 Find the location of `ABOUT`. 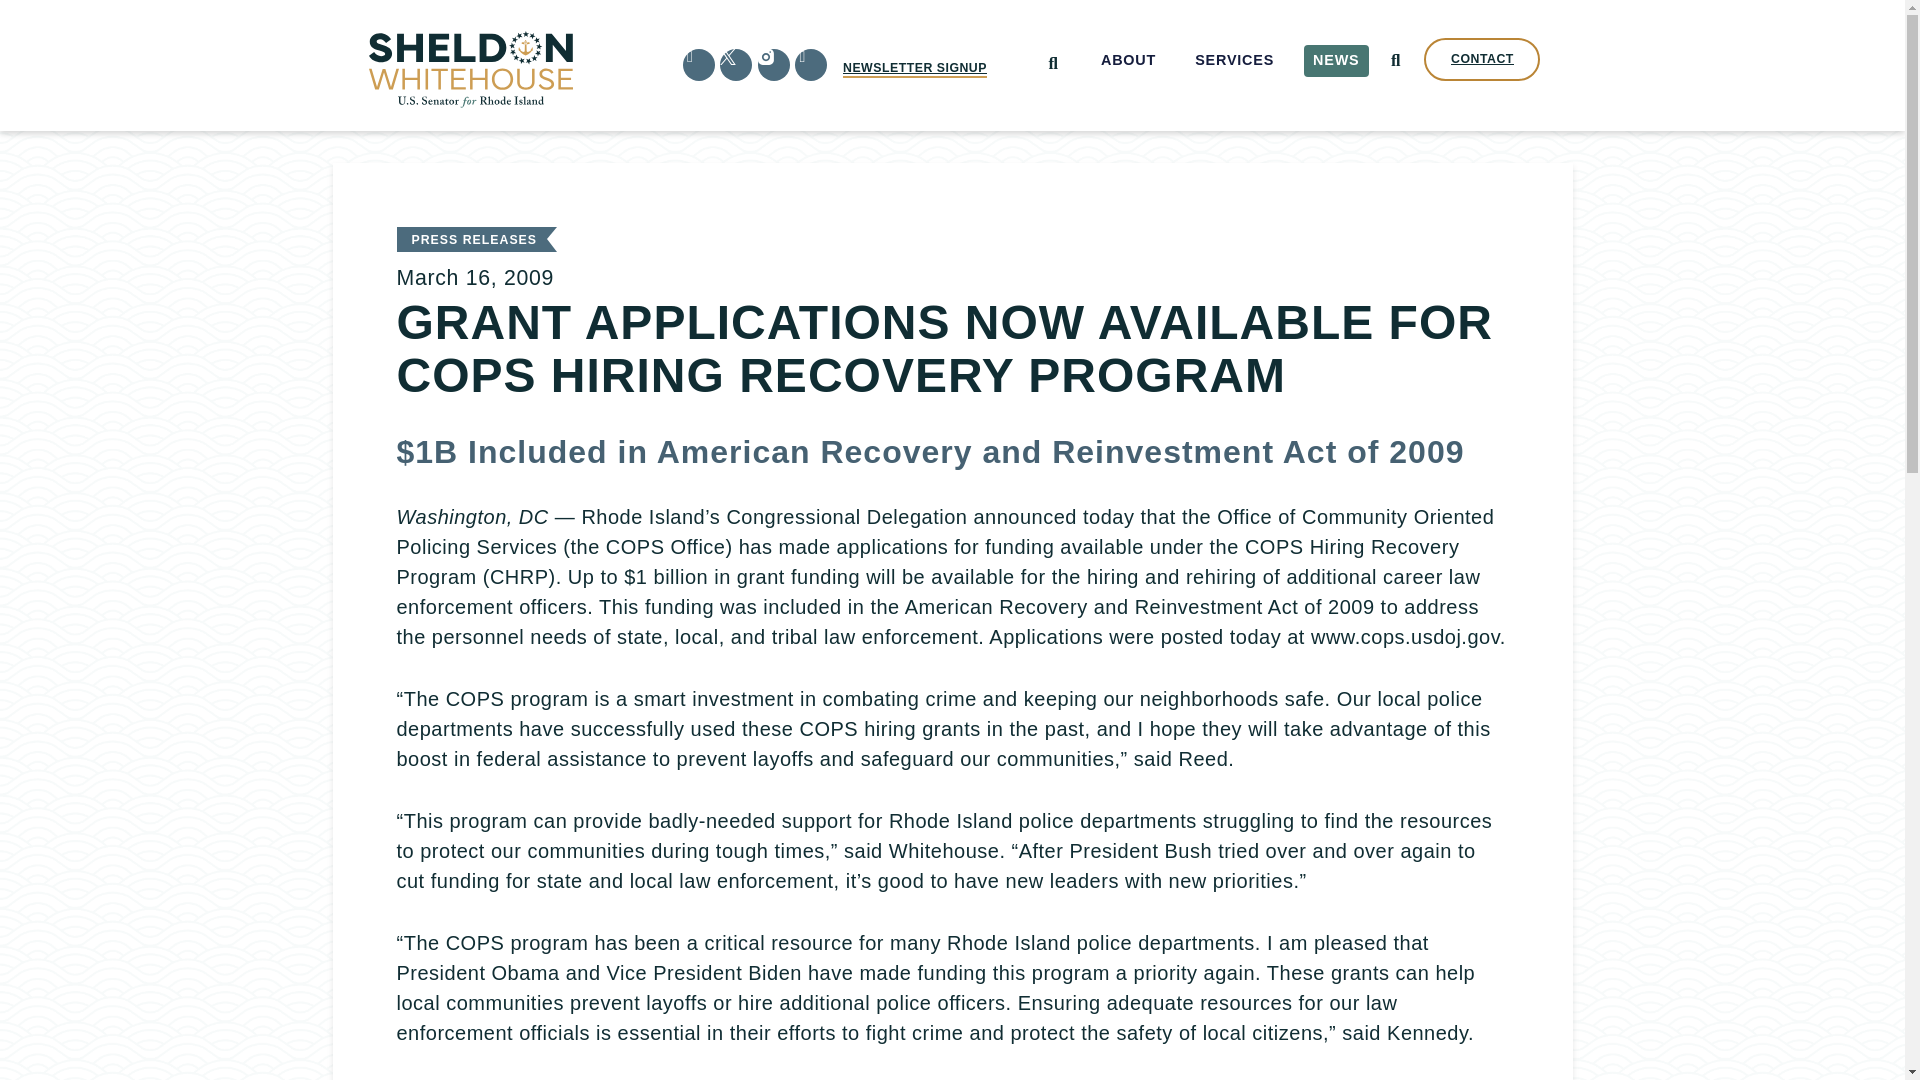

ABOUT is located at coordinates (1128, 60).